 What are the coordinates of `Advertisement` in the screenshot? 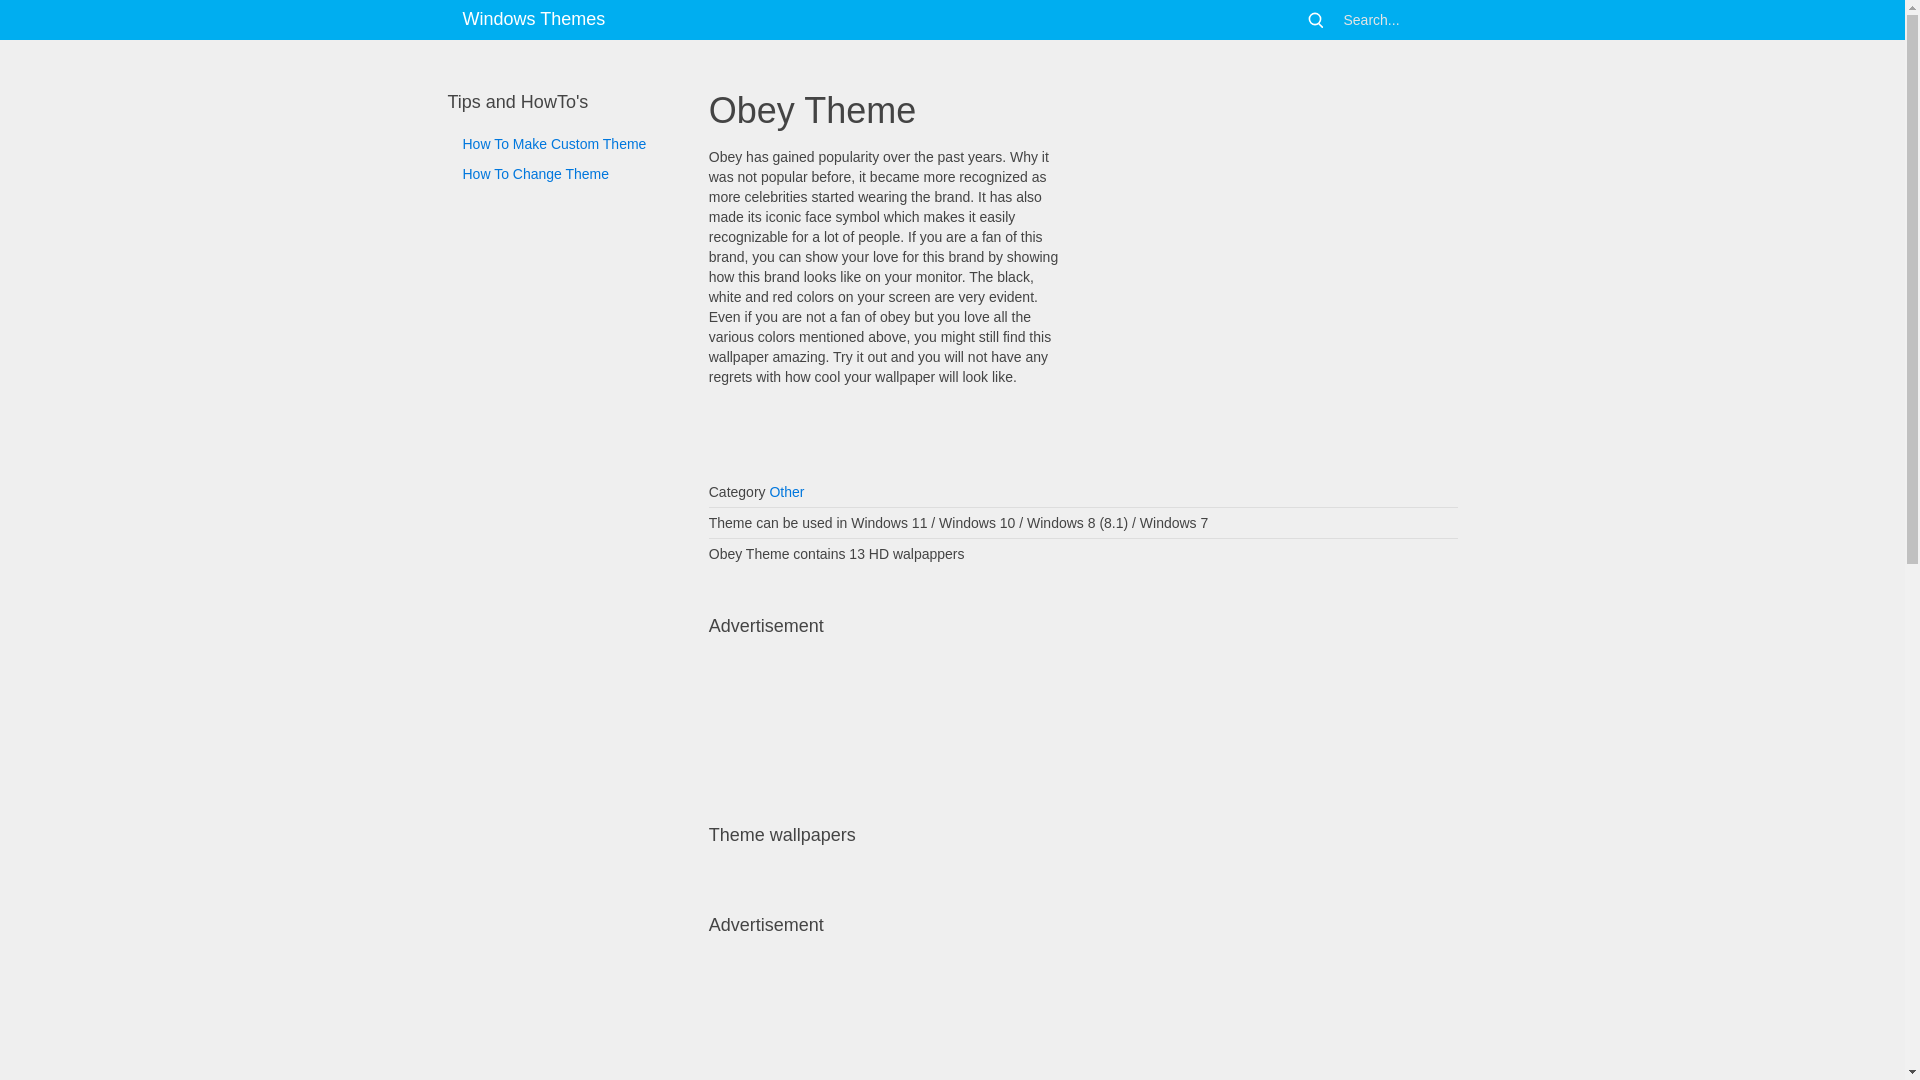 It's located at (1072, 996).